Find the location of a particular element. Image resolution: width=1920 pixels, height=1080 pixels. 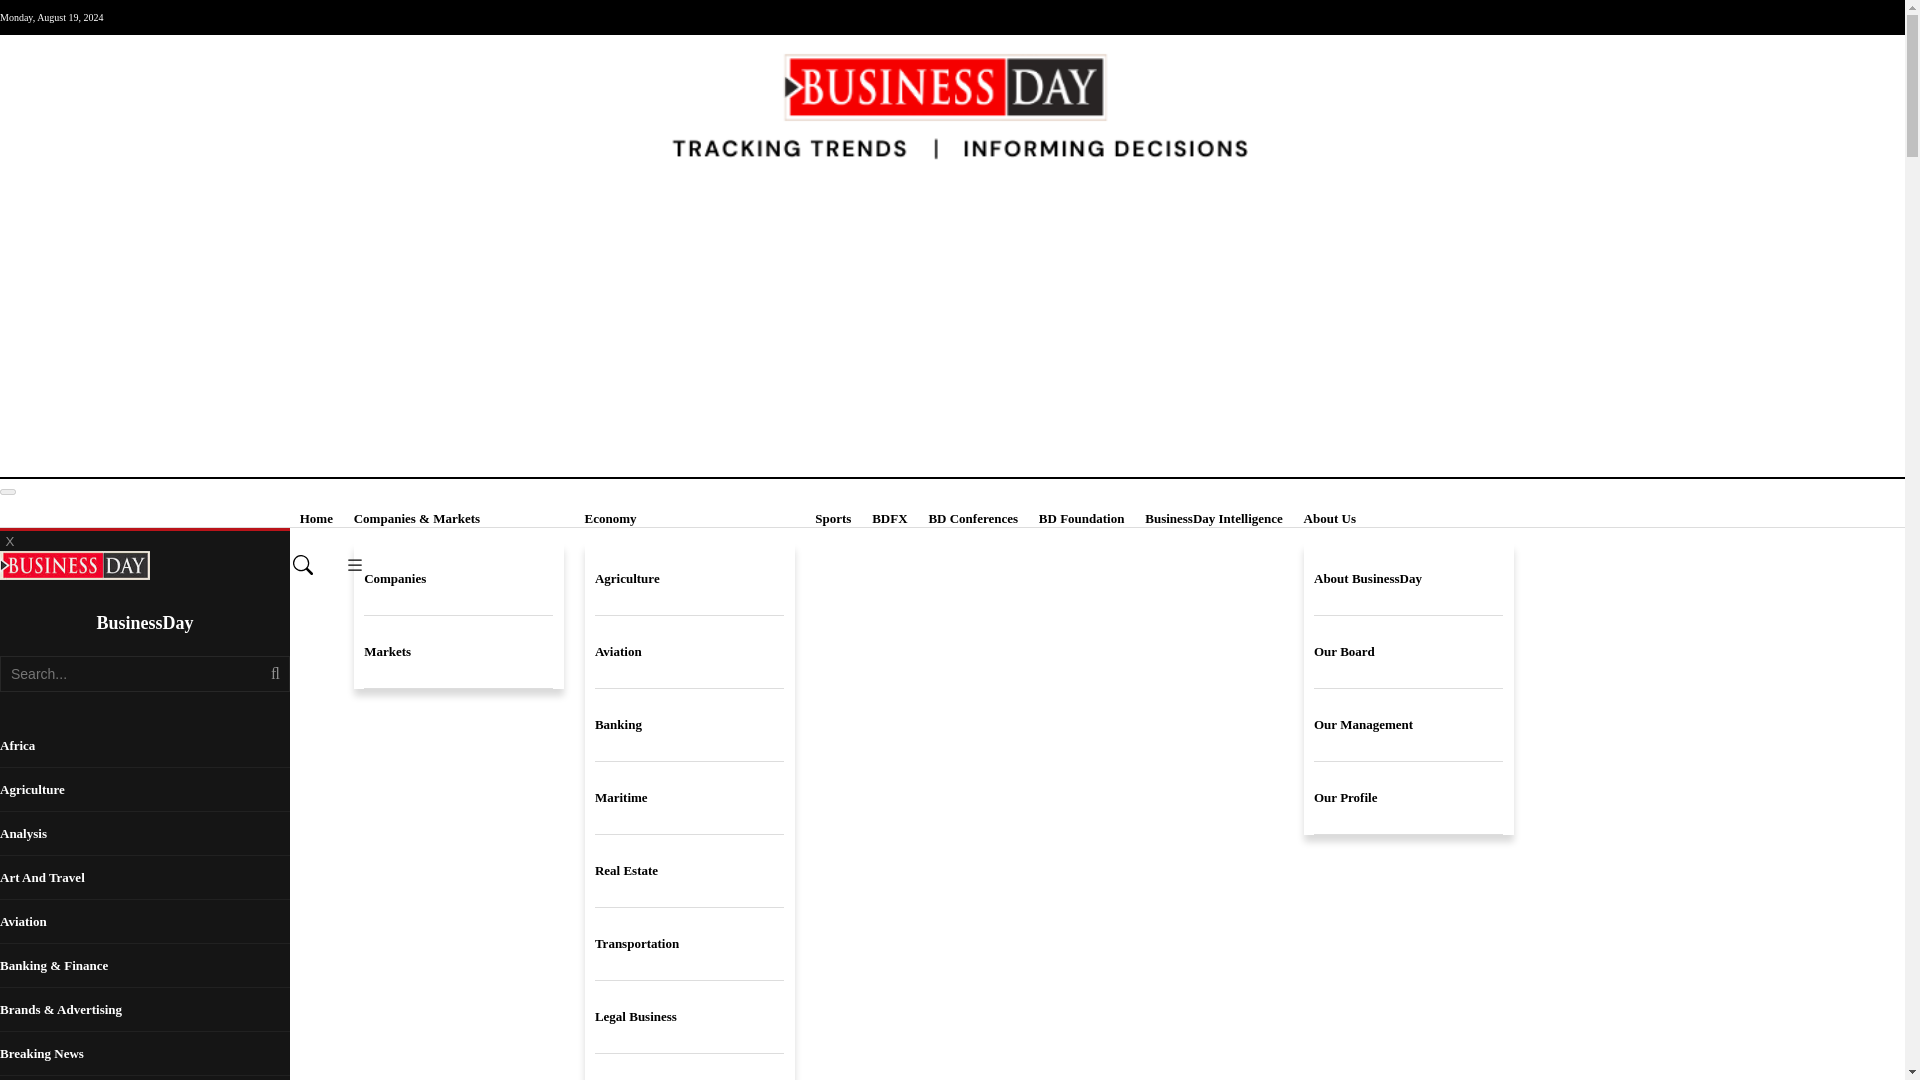

Markets is located at coordinates (458, 652).